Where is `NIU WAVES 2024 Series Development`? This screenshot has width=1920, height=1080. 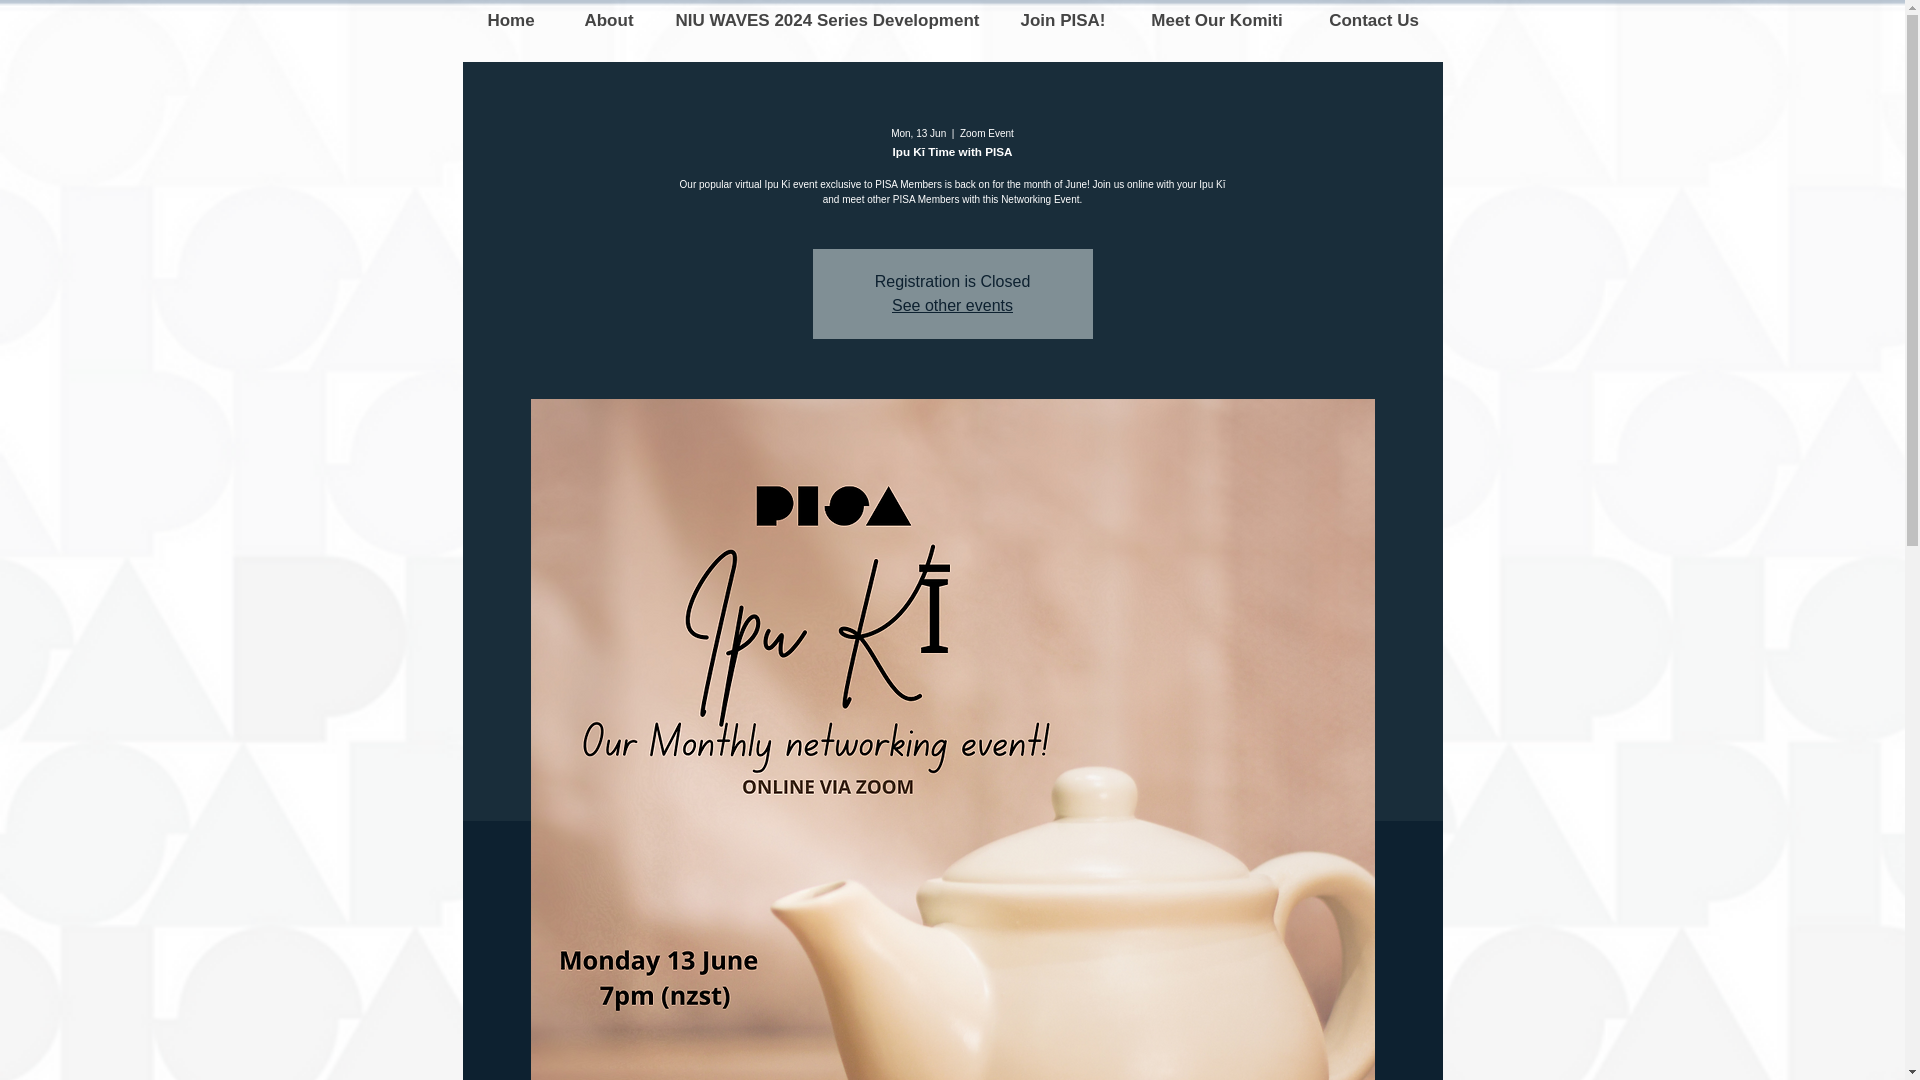
NIU WAVES 2024 Series Development is located at coordinates (827, 21).